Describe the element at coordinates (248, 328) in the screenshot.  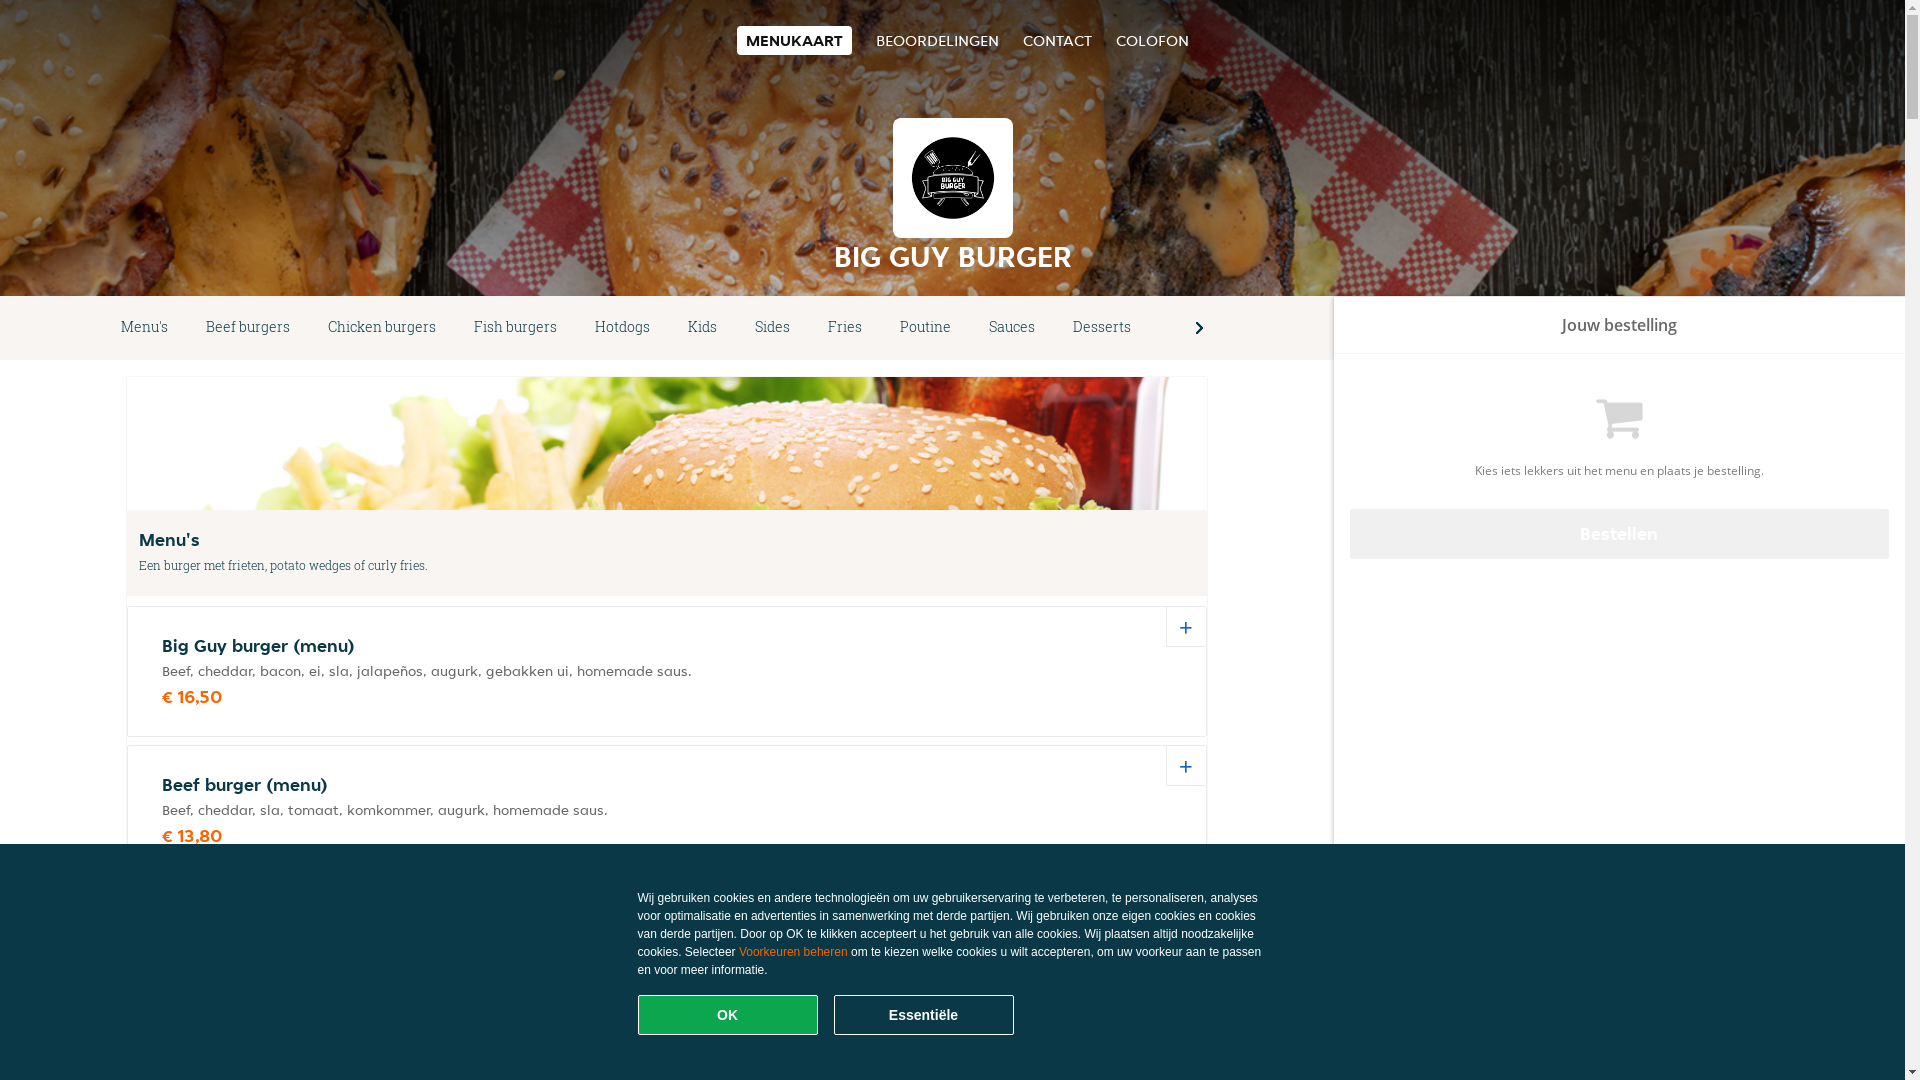
I see `Beef burgers` at that location.